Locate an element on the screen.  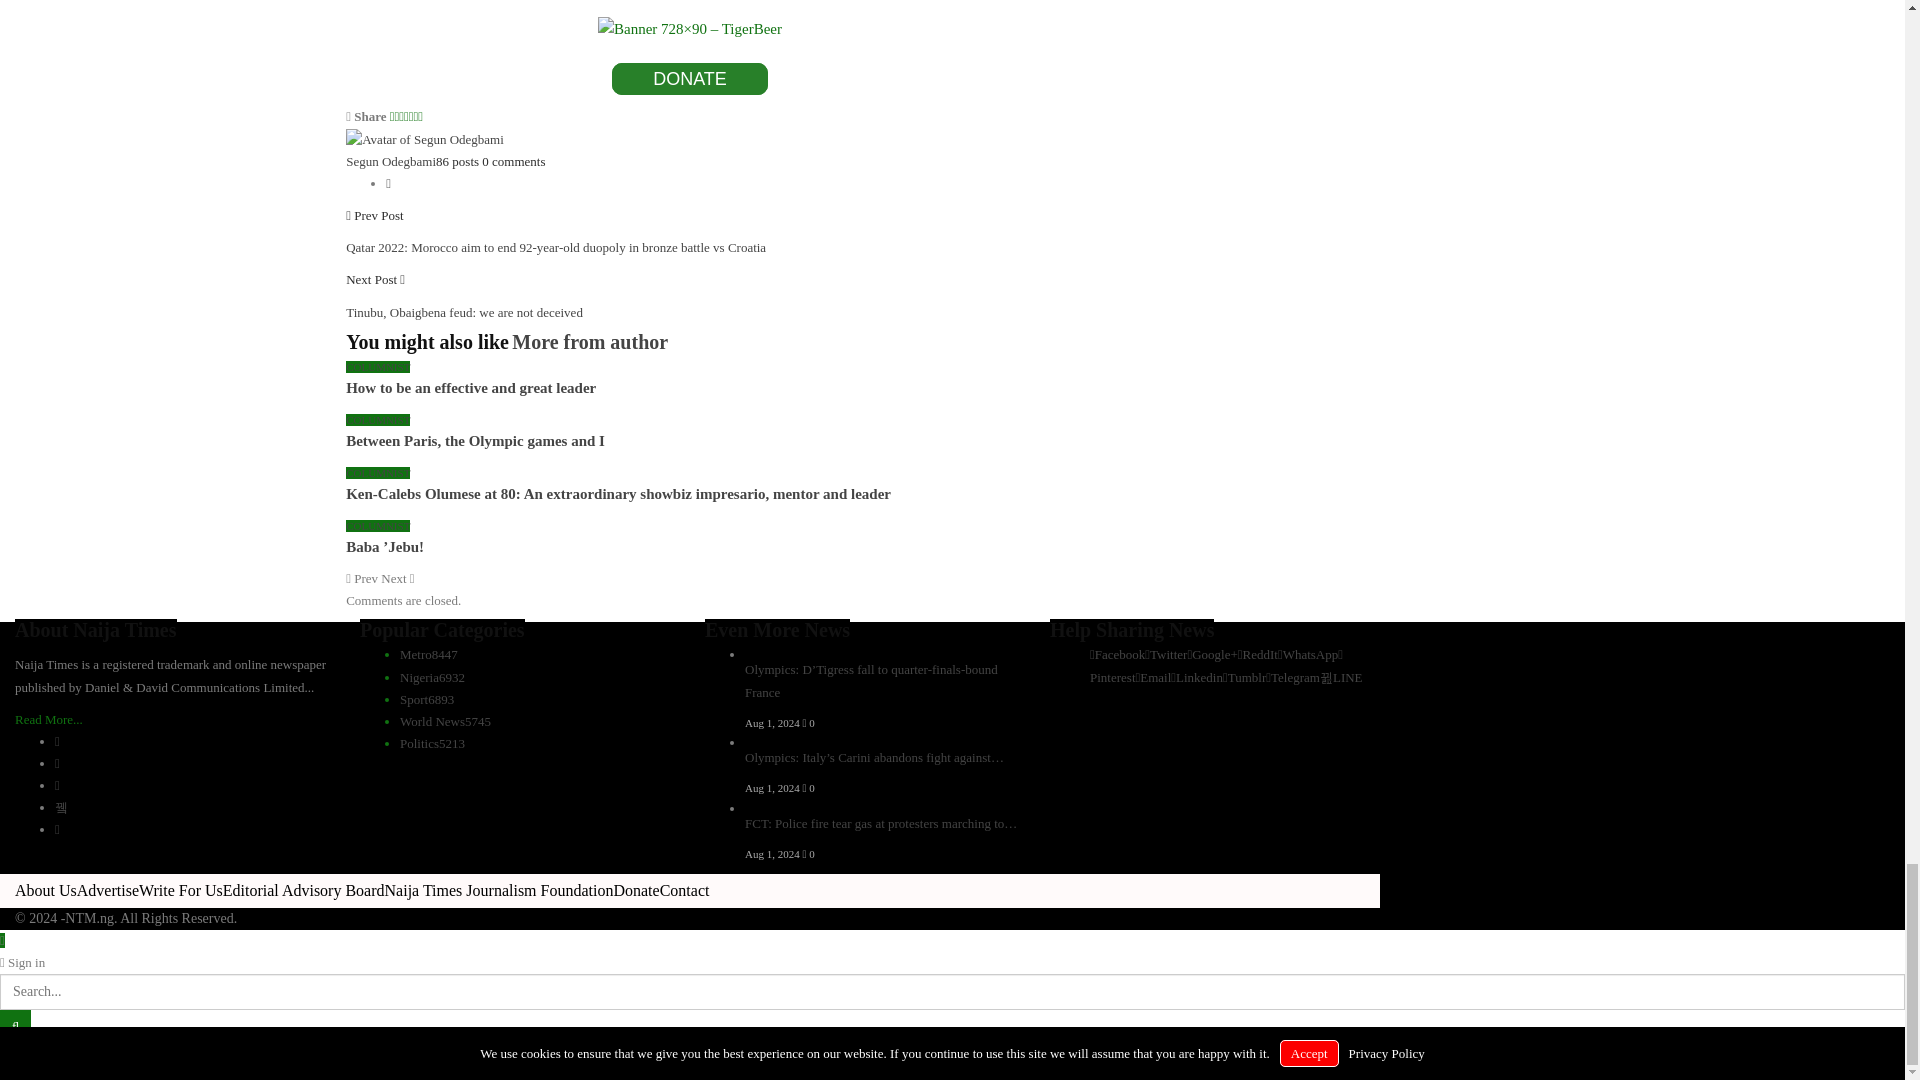
Next is located at coordinates (397, 578).